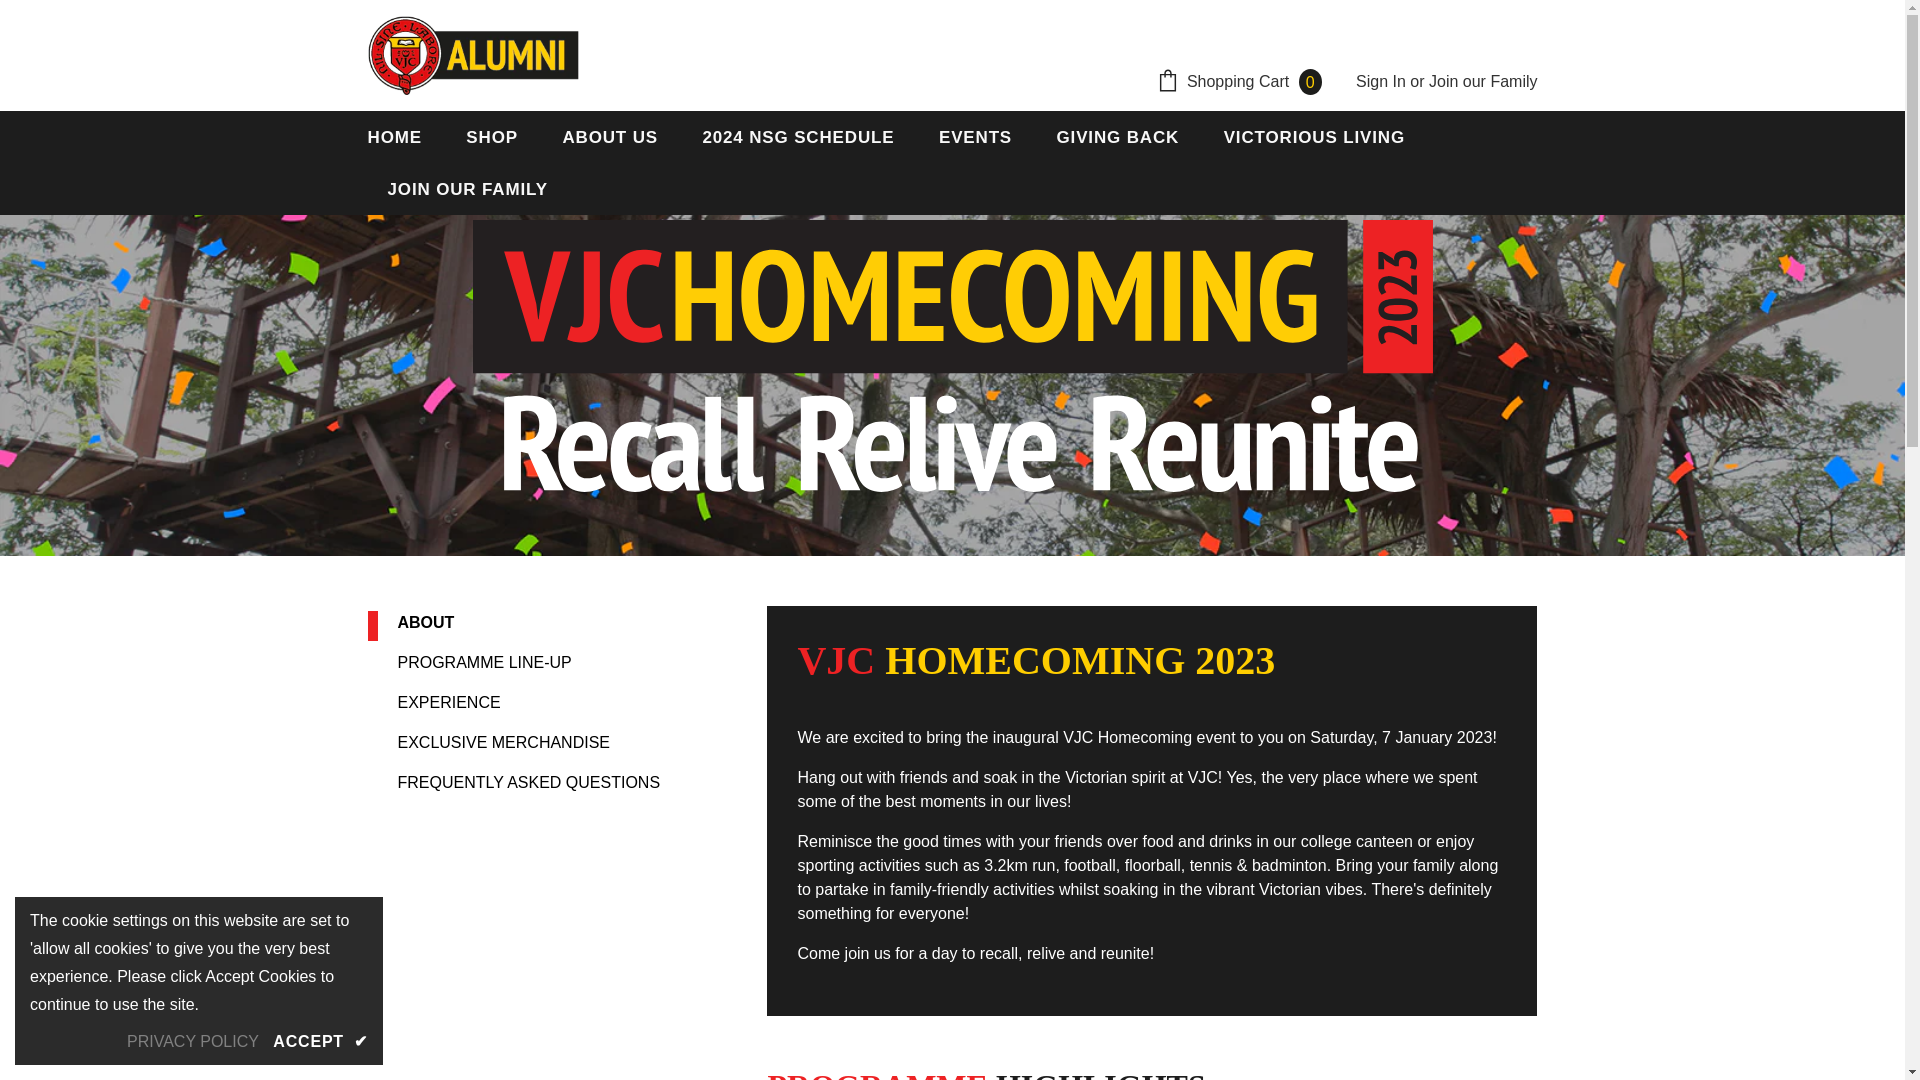 The image size is (1920, 1080). I want to click on EXCLUSIVE MERCHANDISE, so click(504, 742).